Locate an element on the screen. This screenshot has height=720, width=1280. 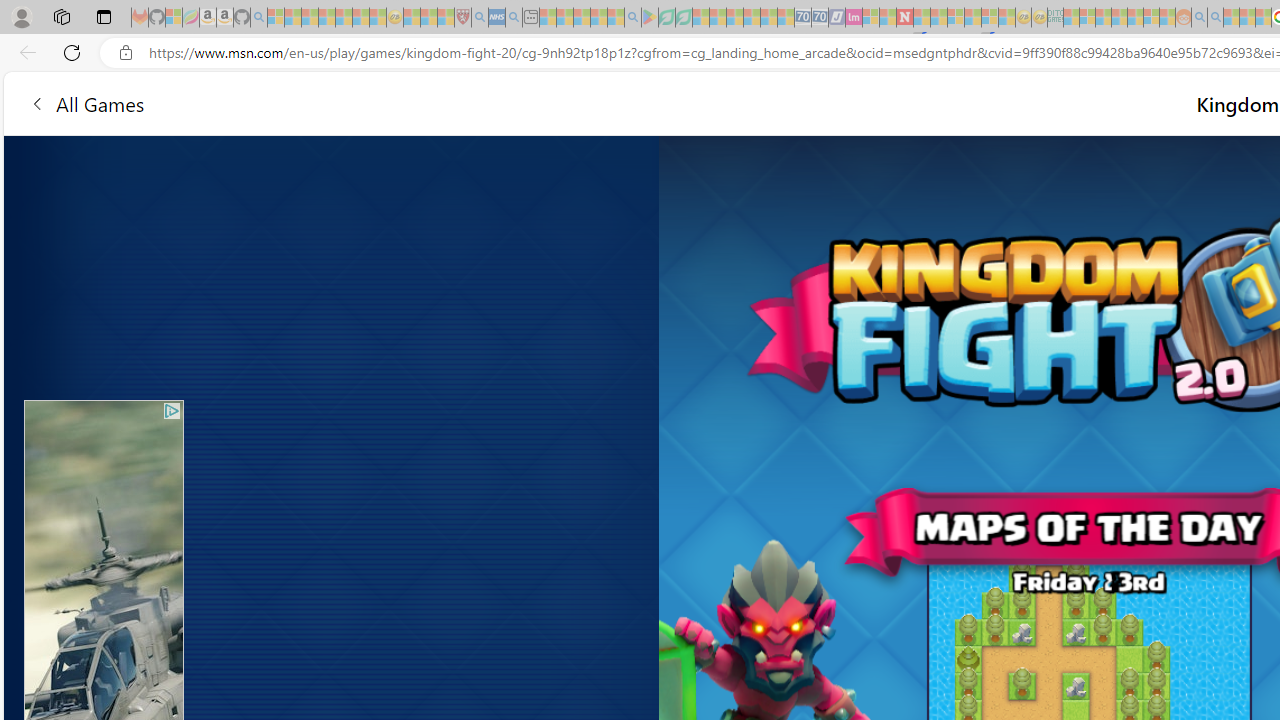
14 Common Myths Debunked By Scientific Facts - Sleeping is located at coordinates (938, 18).